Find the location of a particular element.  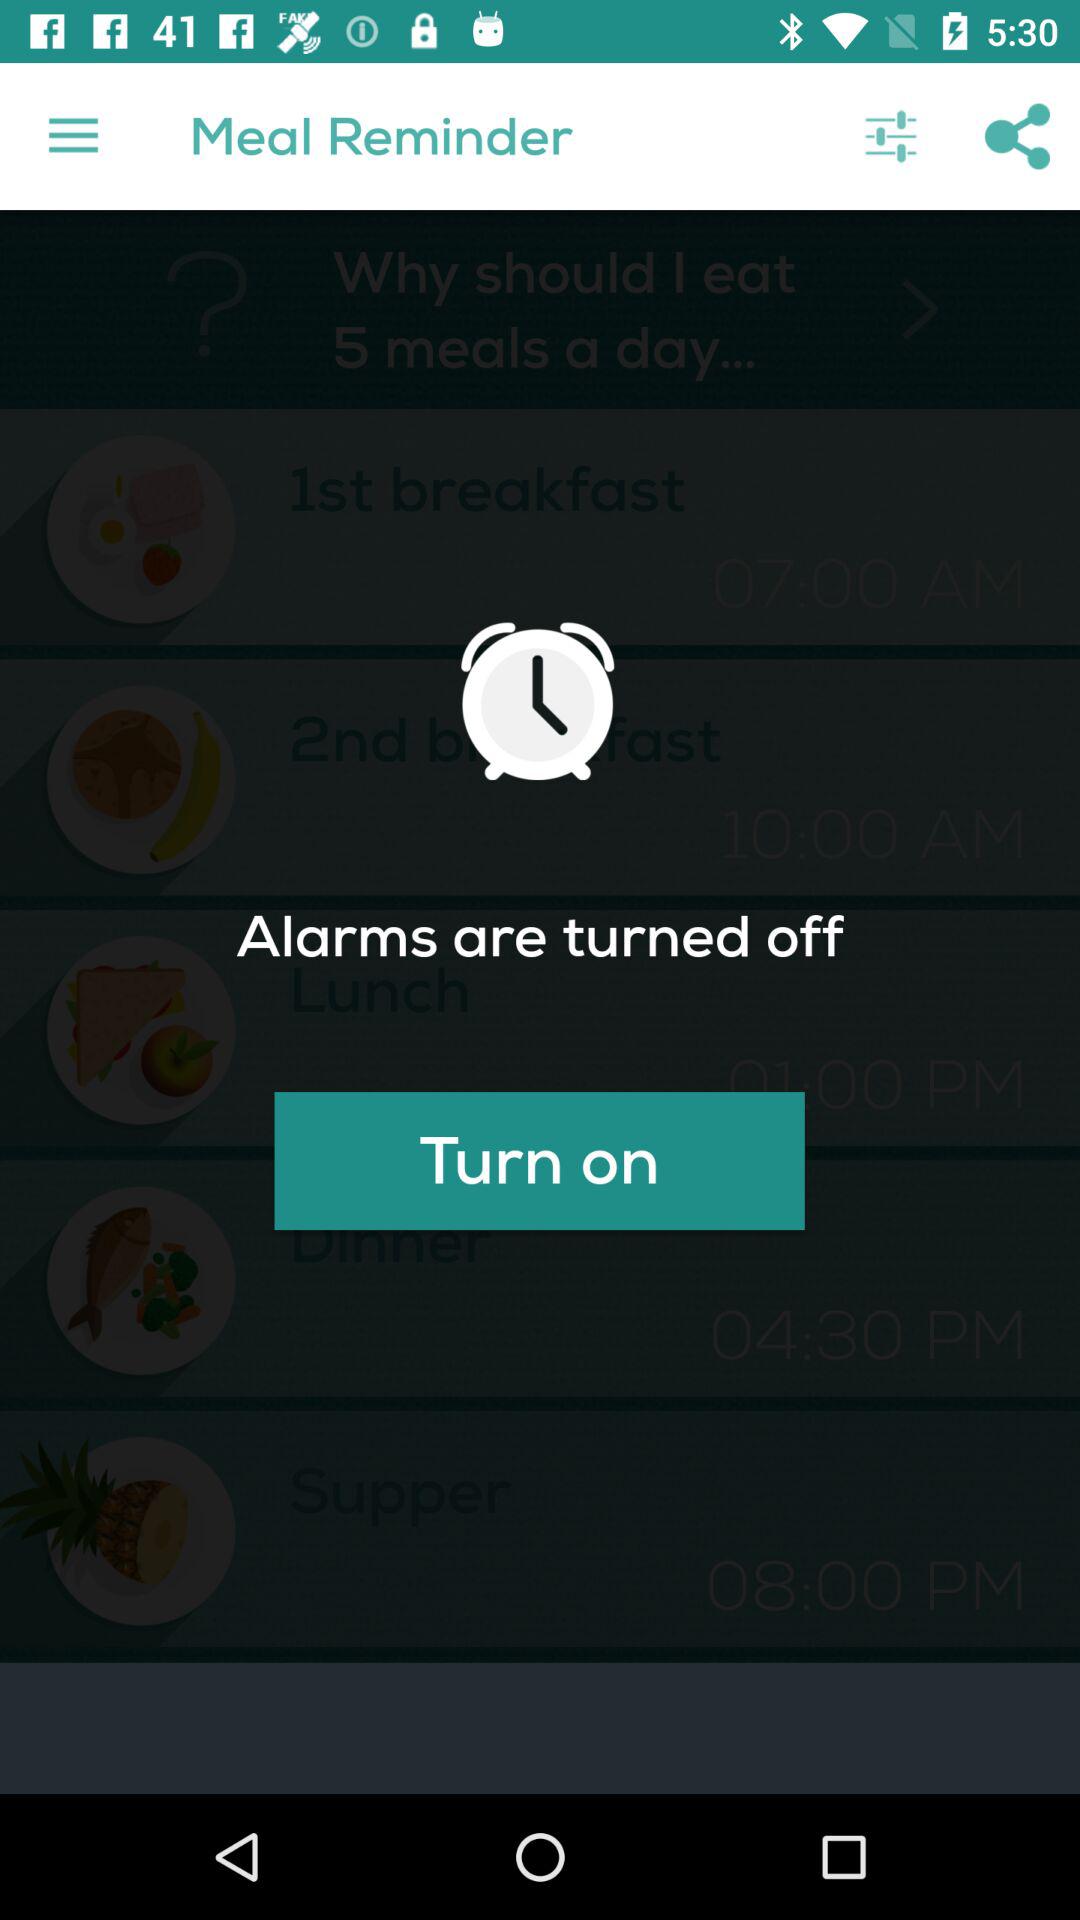

click the icon to the right of the meal reminder icon is located at coordinates (890, 136).